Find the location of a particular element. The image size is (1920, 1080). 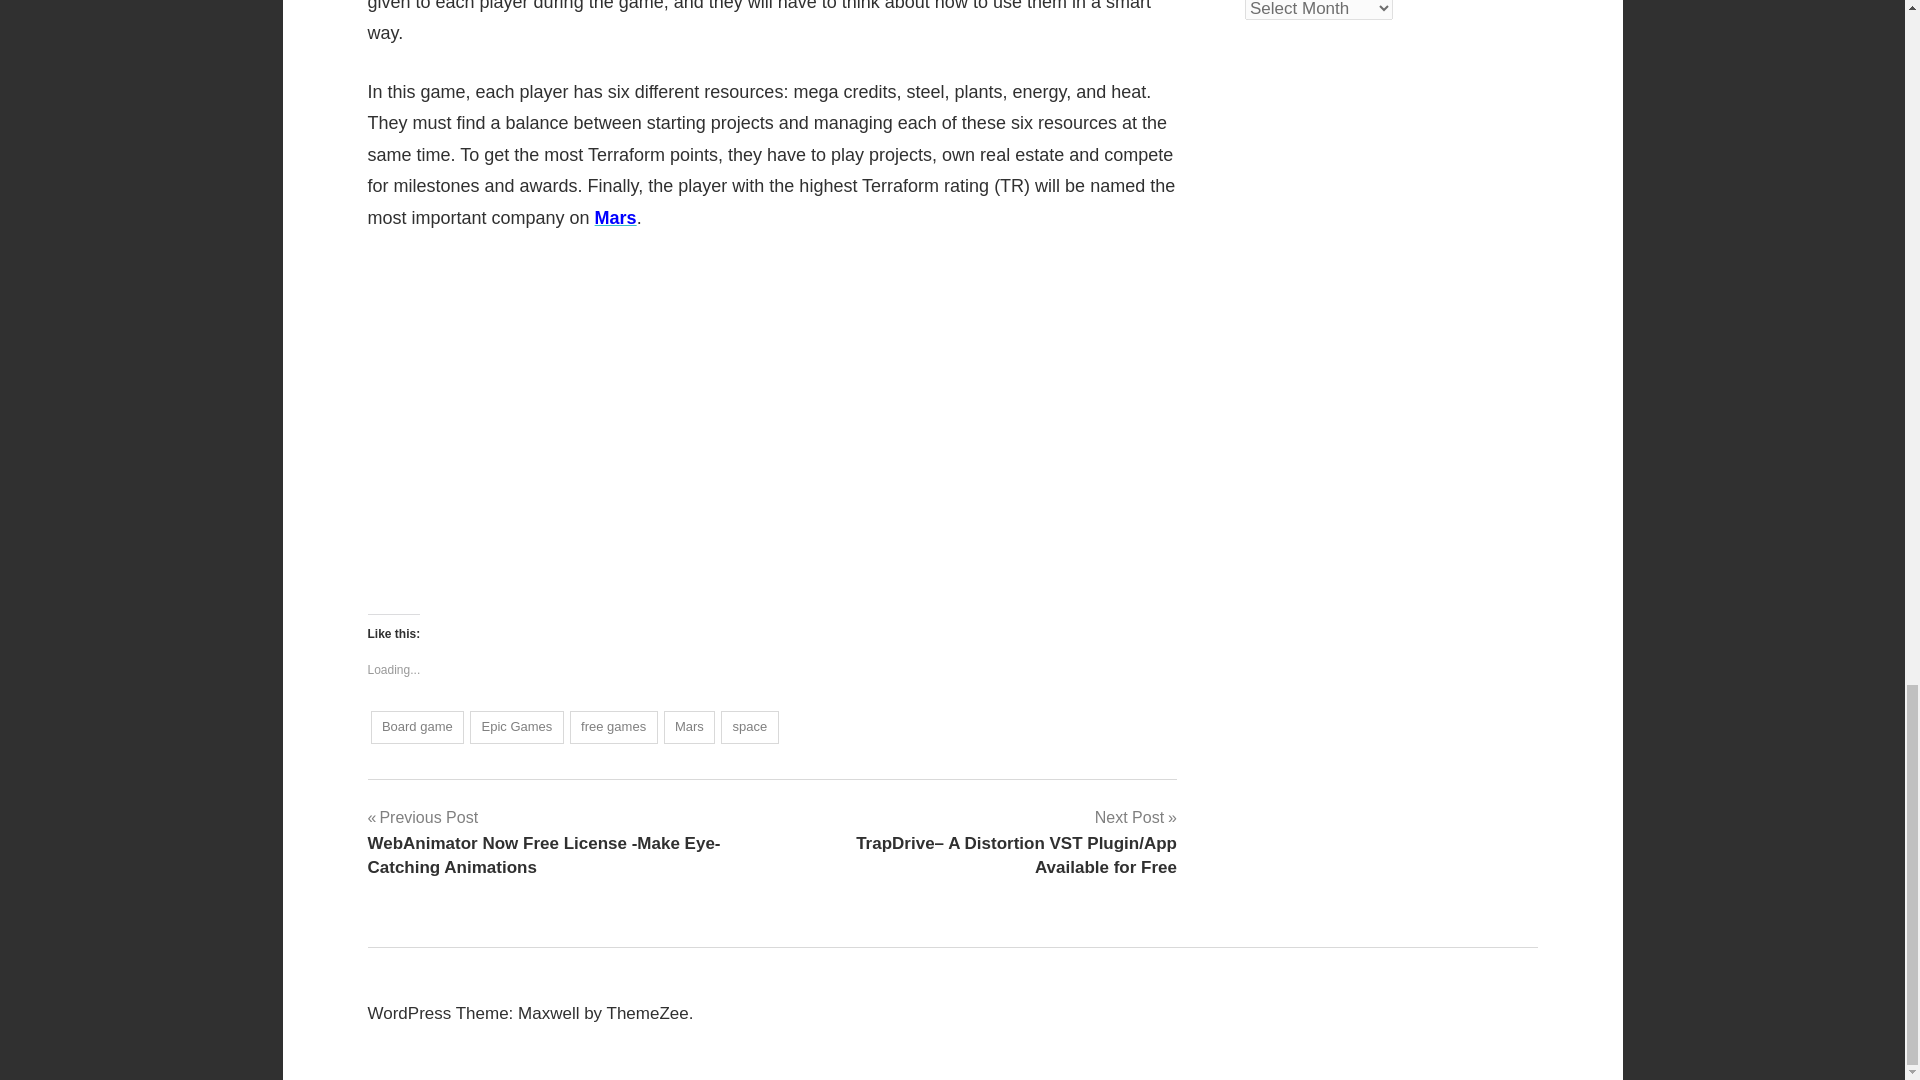

Board game is located at coordinates (417, 727).